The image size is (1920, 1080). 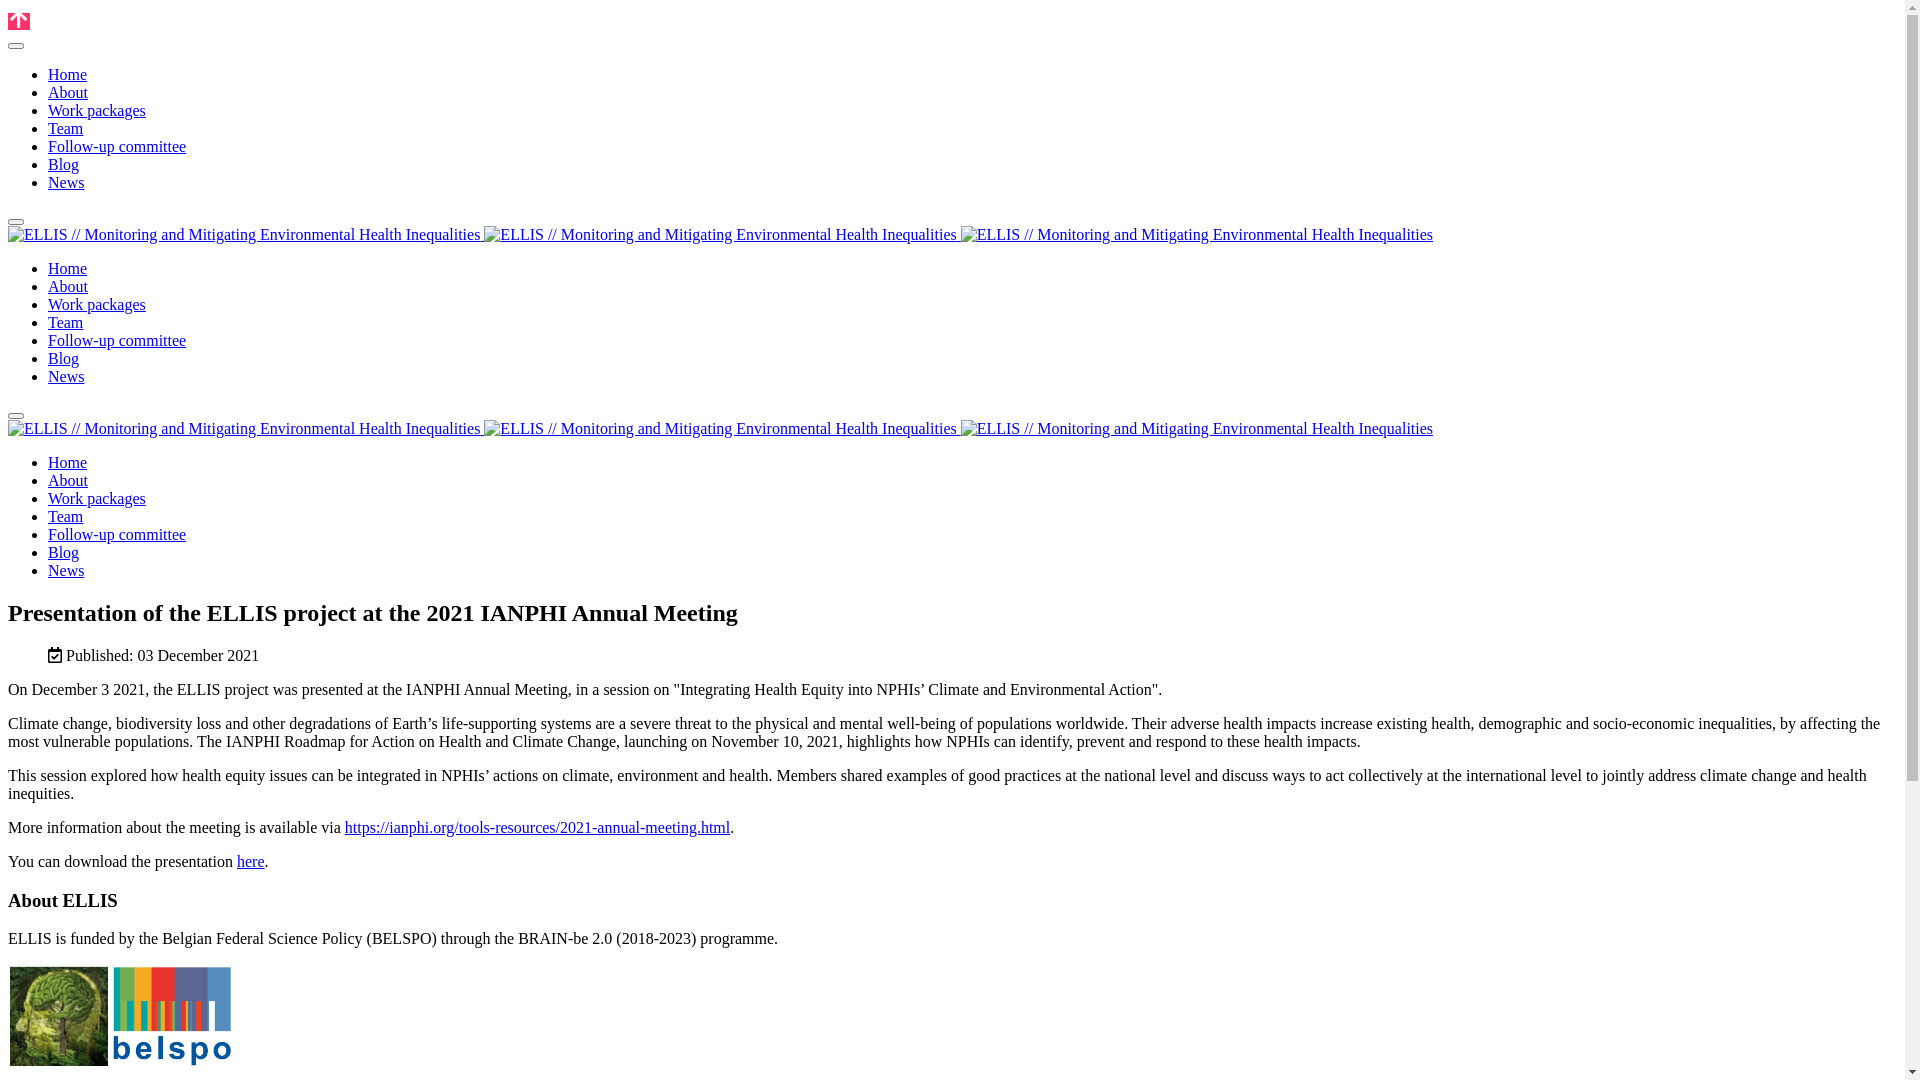 What do you see at coordinates (66, 322) in the screenshot?
I see `Team` at bounding box center [66, 322].